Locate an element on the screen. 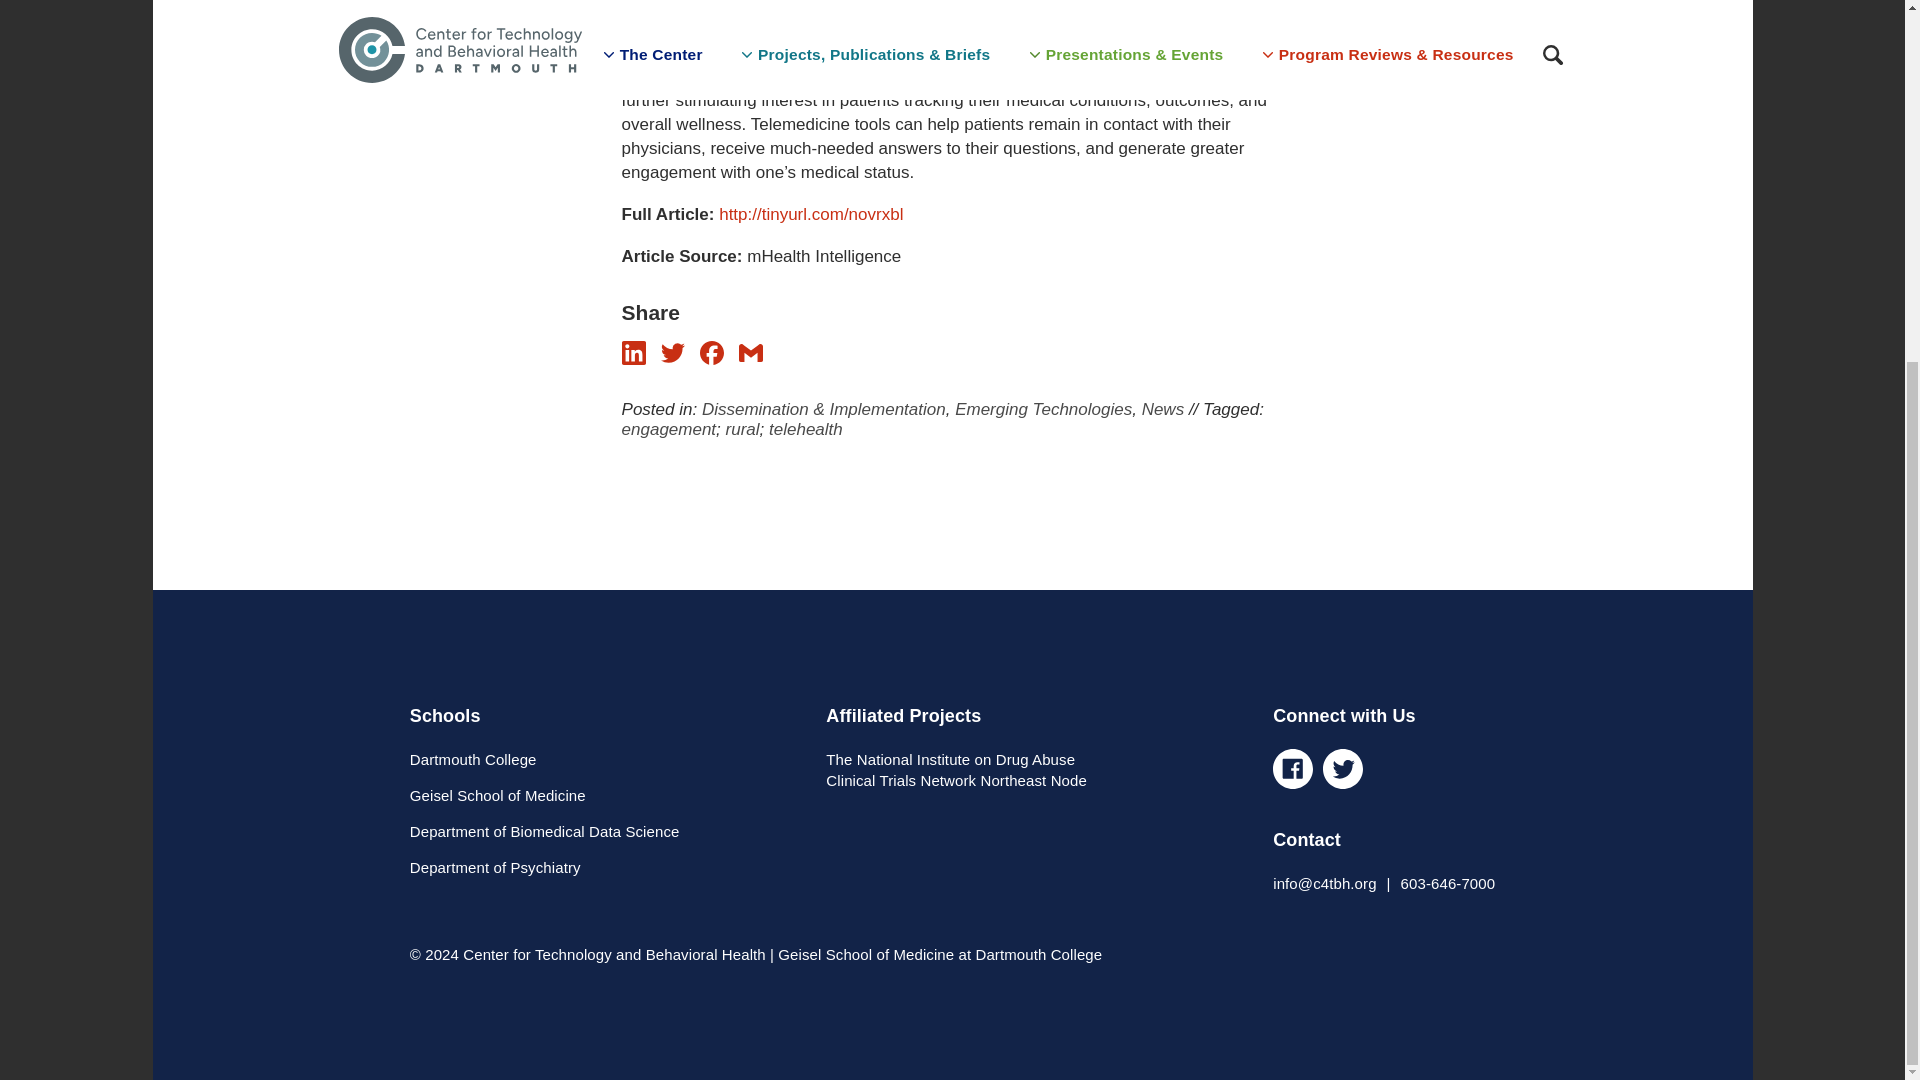 This screenshot has width=1920, height=1080. News is located at coordinates (1163, 409).